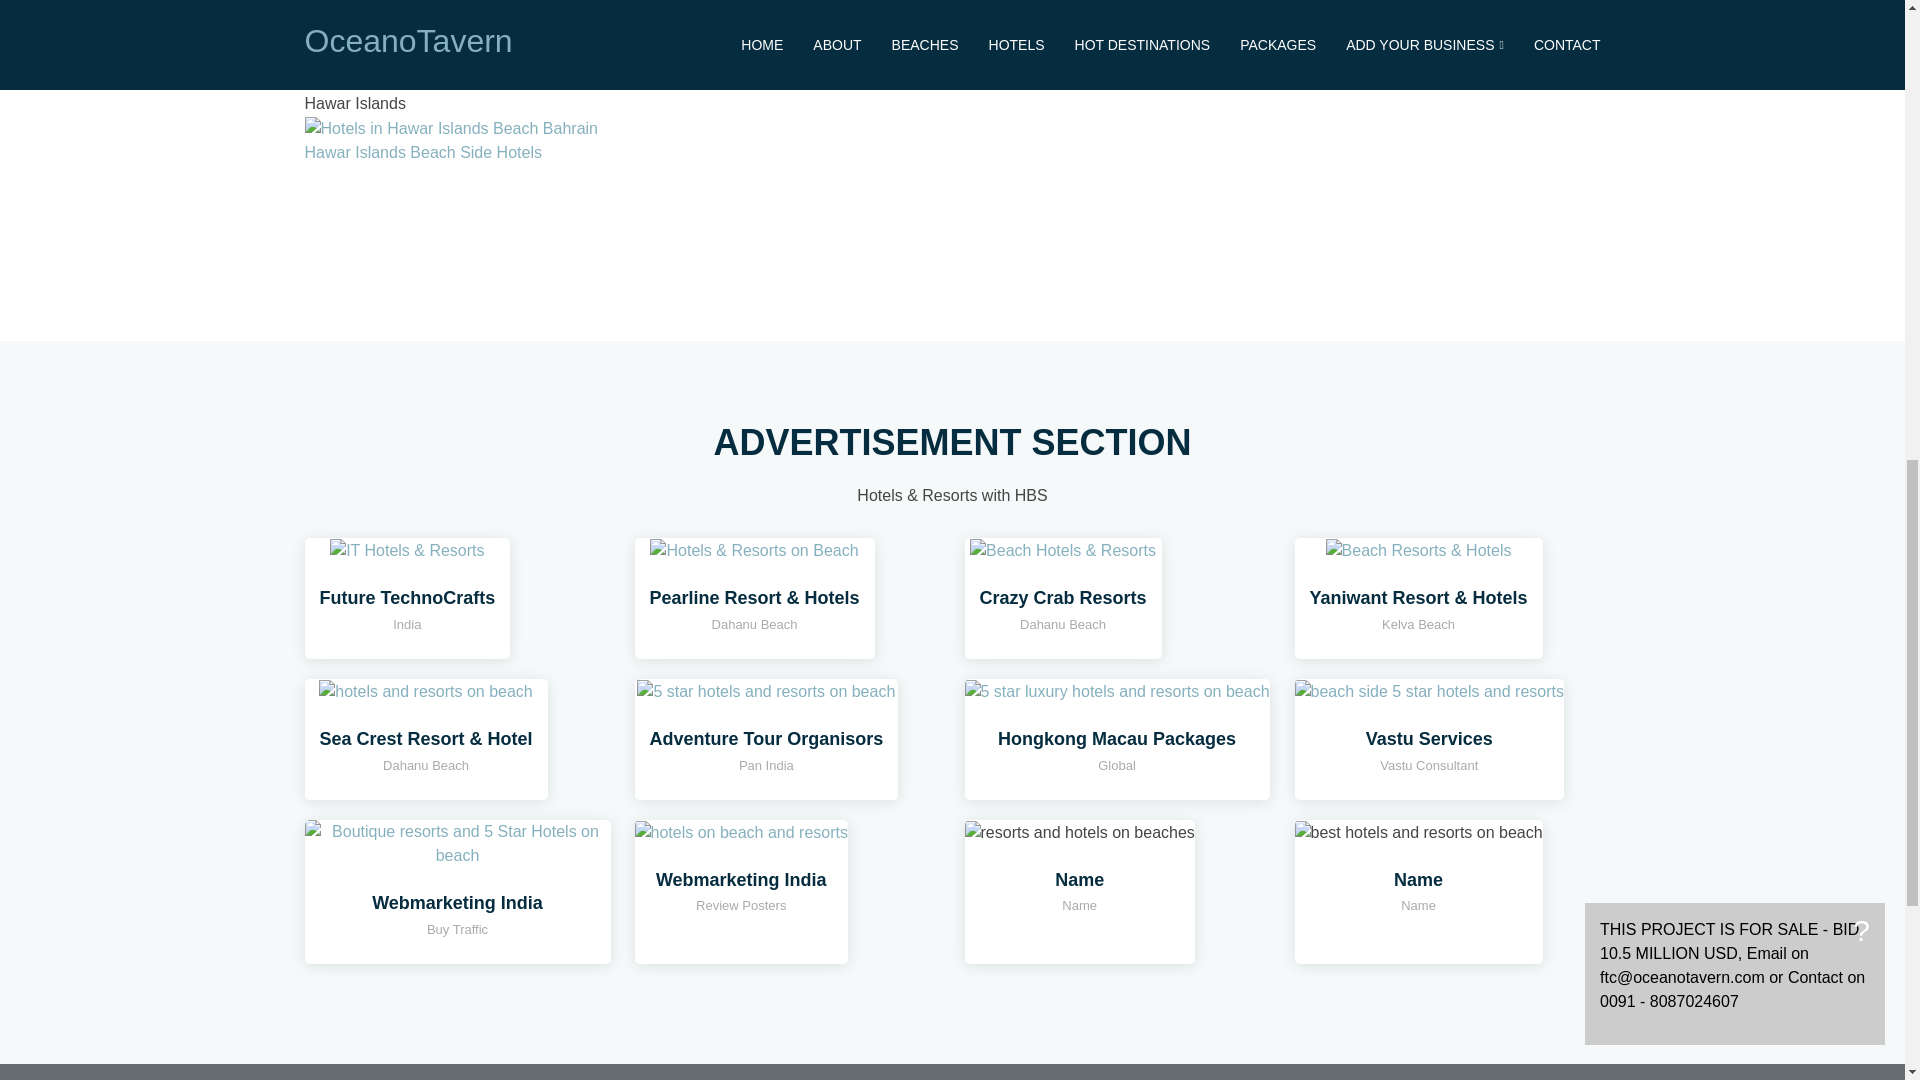  What do you see at coordinates (1419, 550) in the screenshot?
I see `hotels and Resorts` at bounding box center [1419, 550].